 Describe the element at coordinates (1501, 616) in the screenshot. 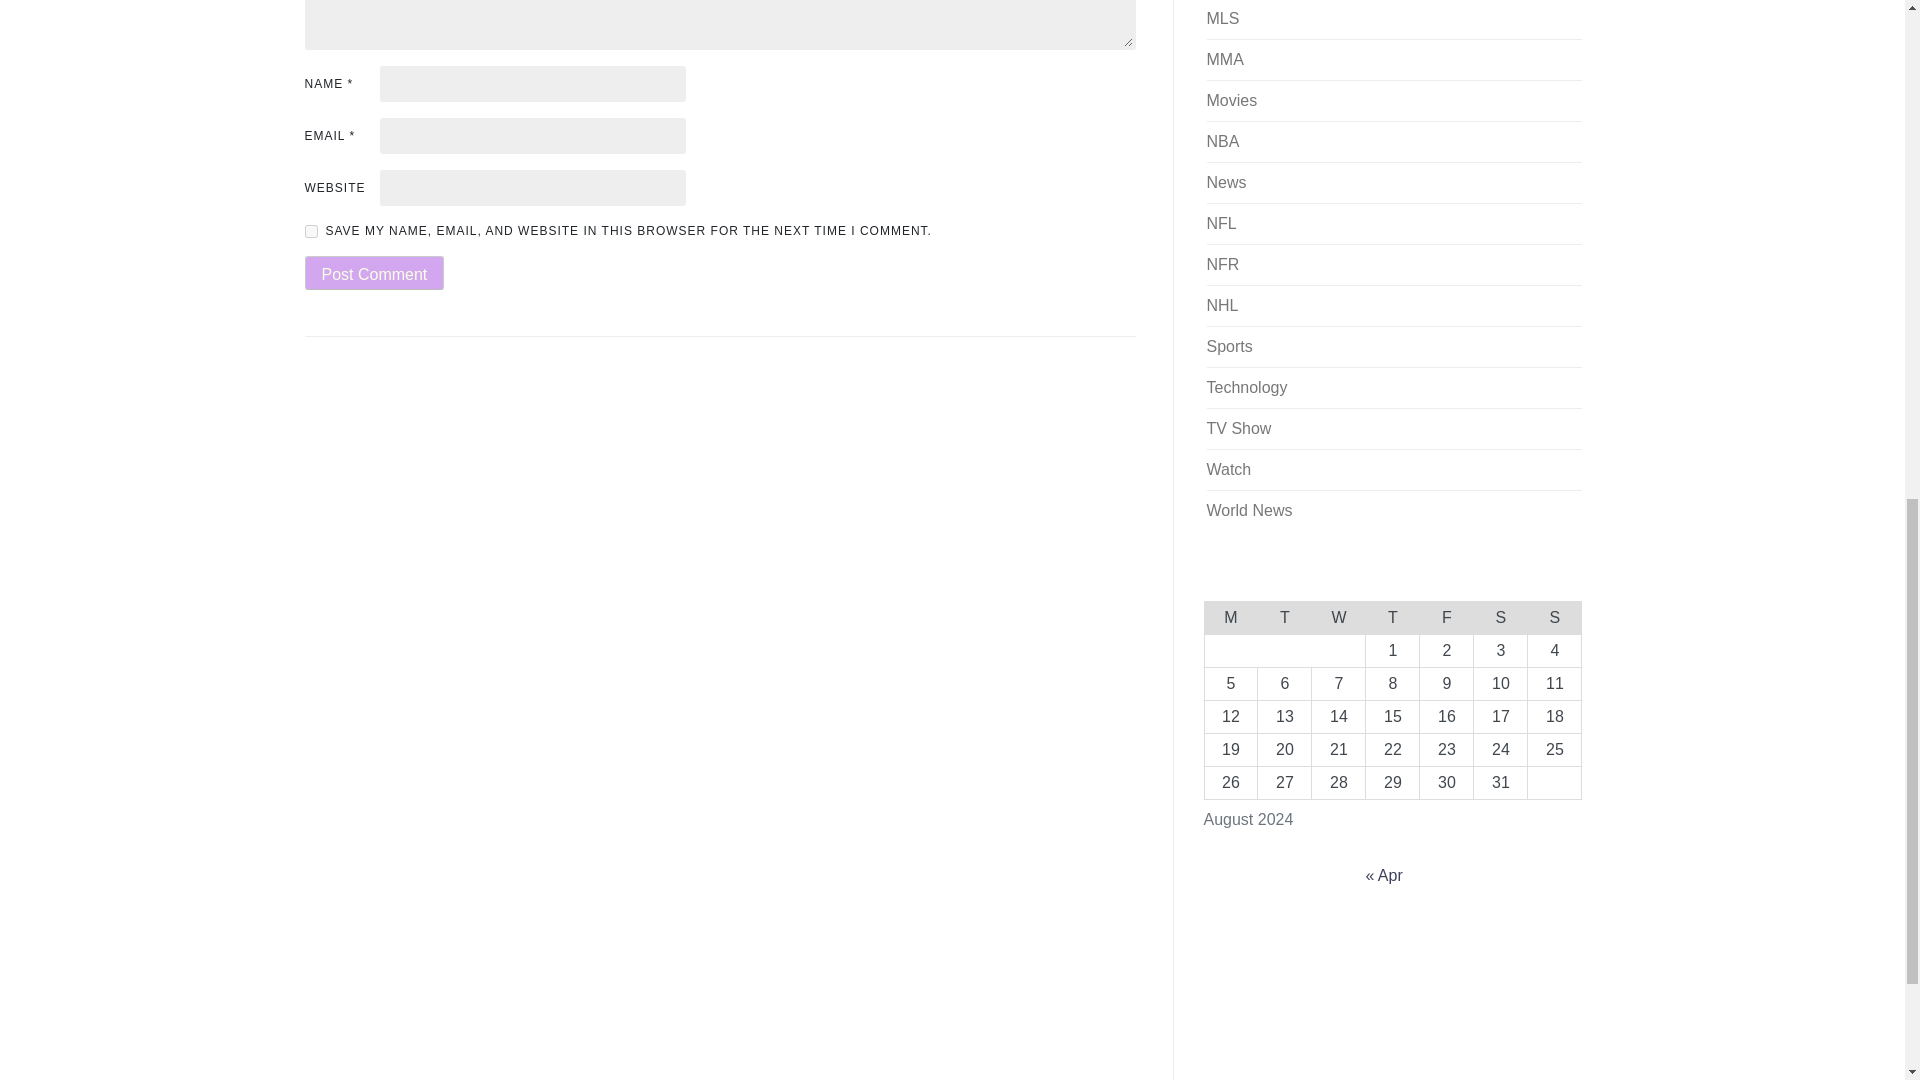

I see `Saturday` at that location.